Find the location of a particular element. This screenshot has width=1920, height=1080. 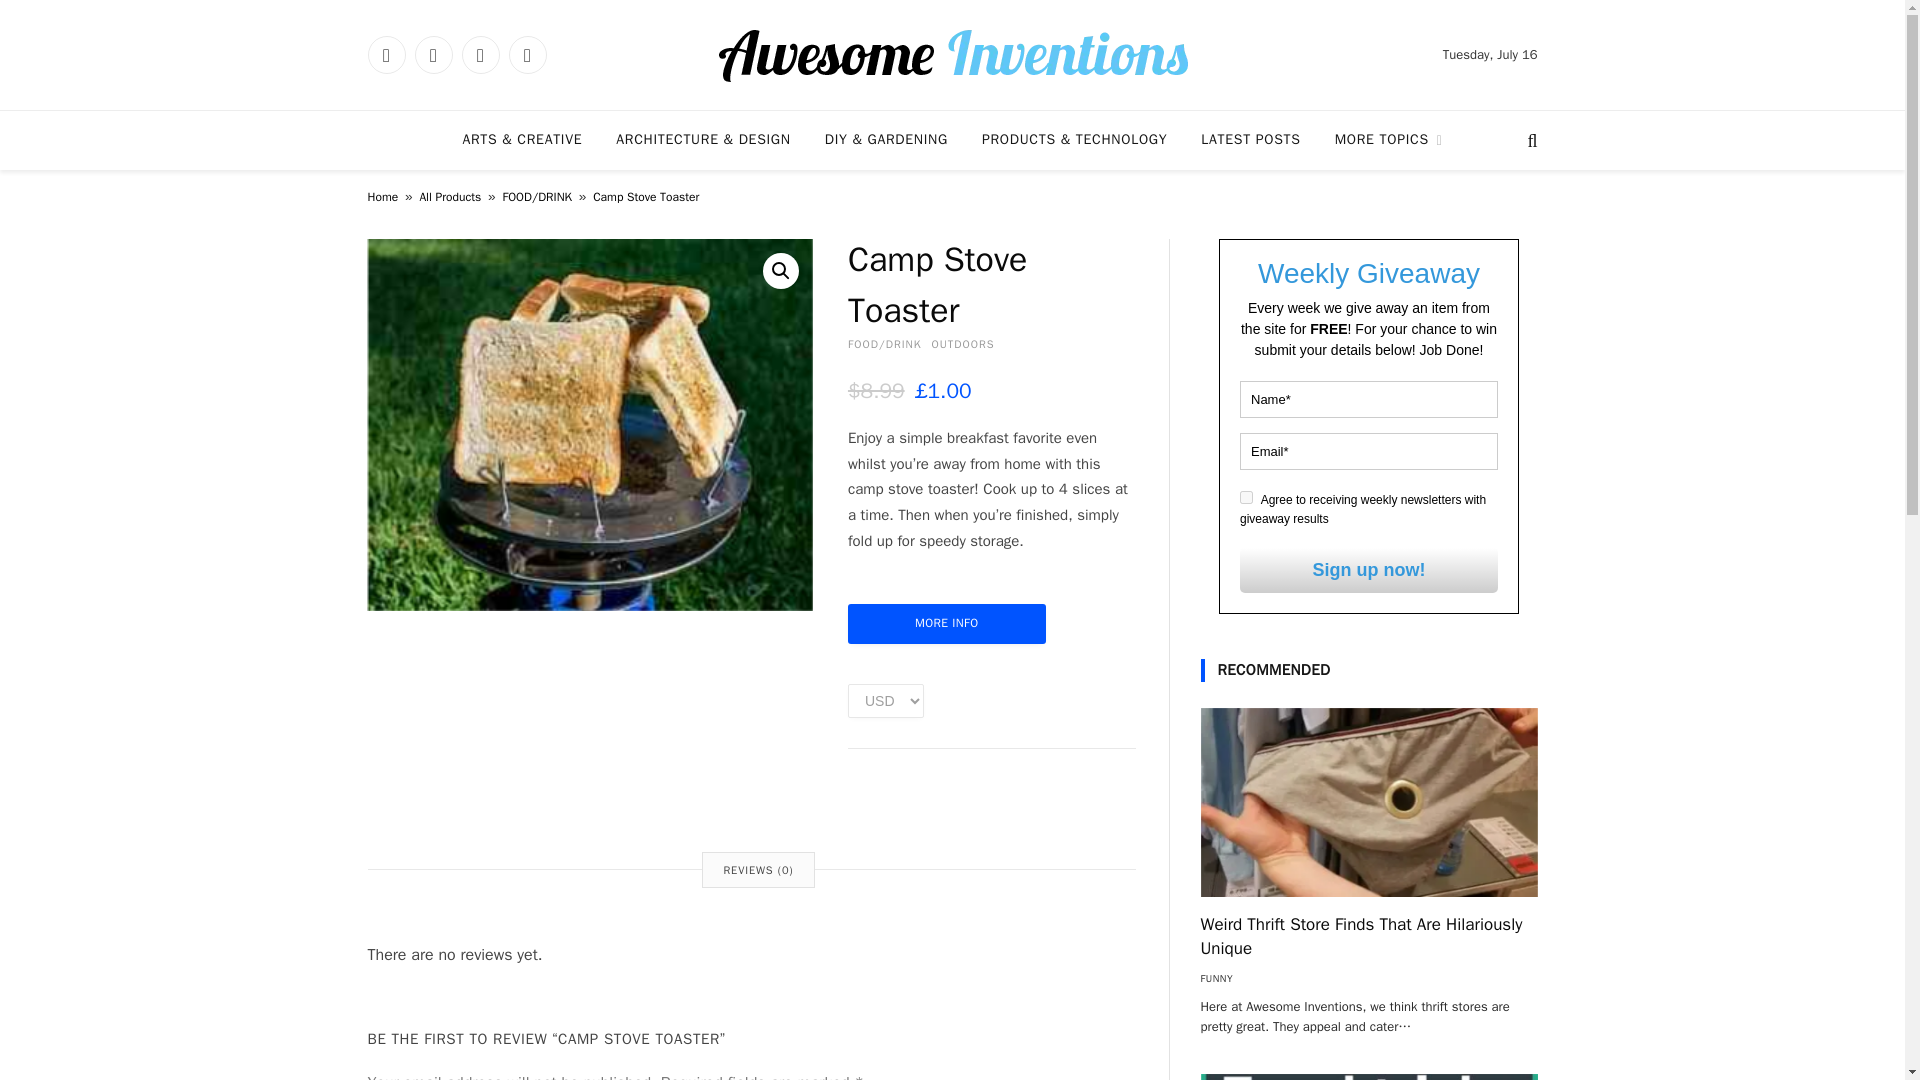

LATEST POSTS is located at coordinates (1250, 140).